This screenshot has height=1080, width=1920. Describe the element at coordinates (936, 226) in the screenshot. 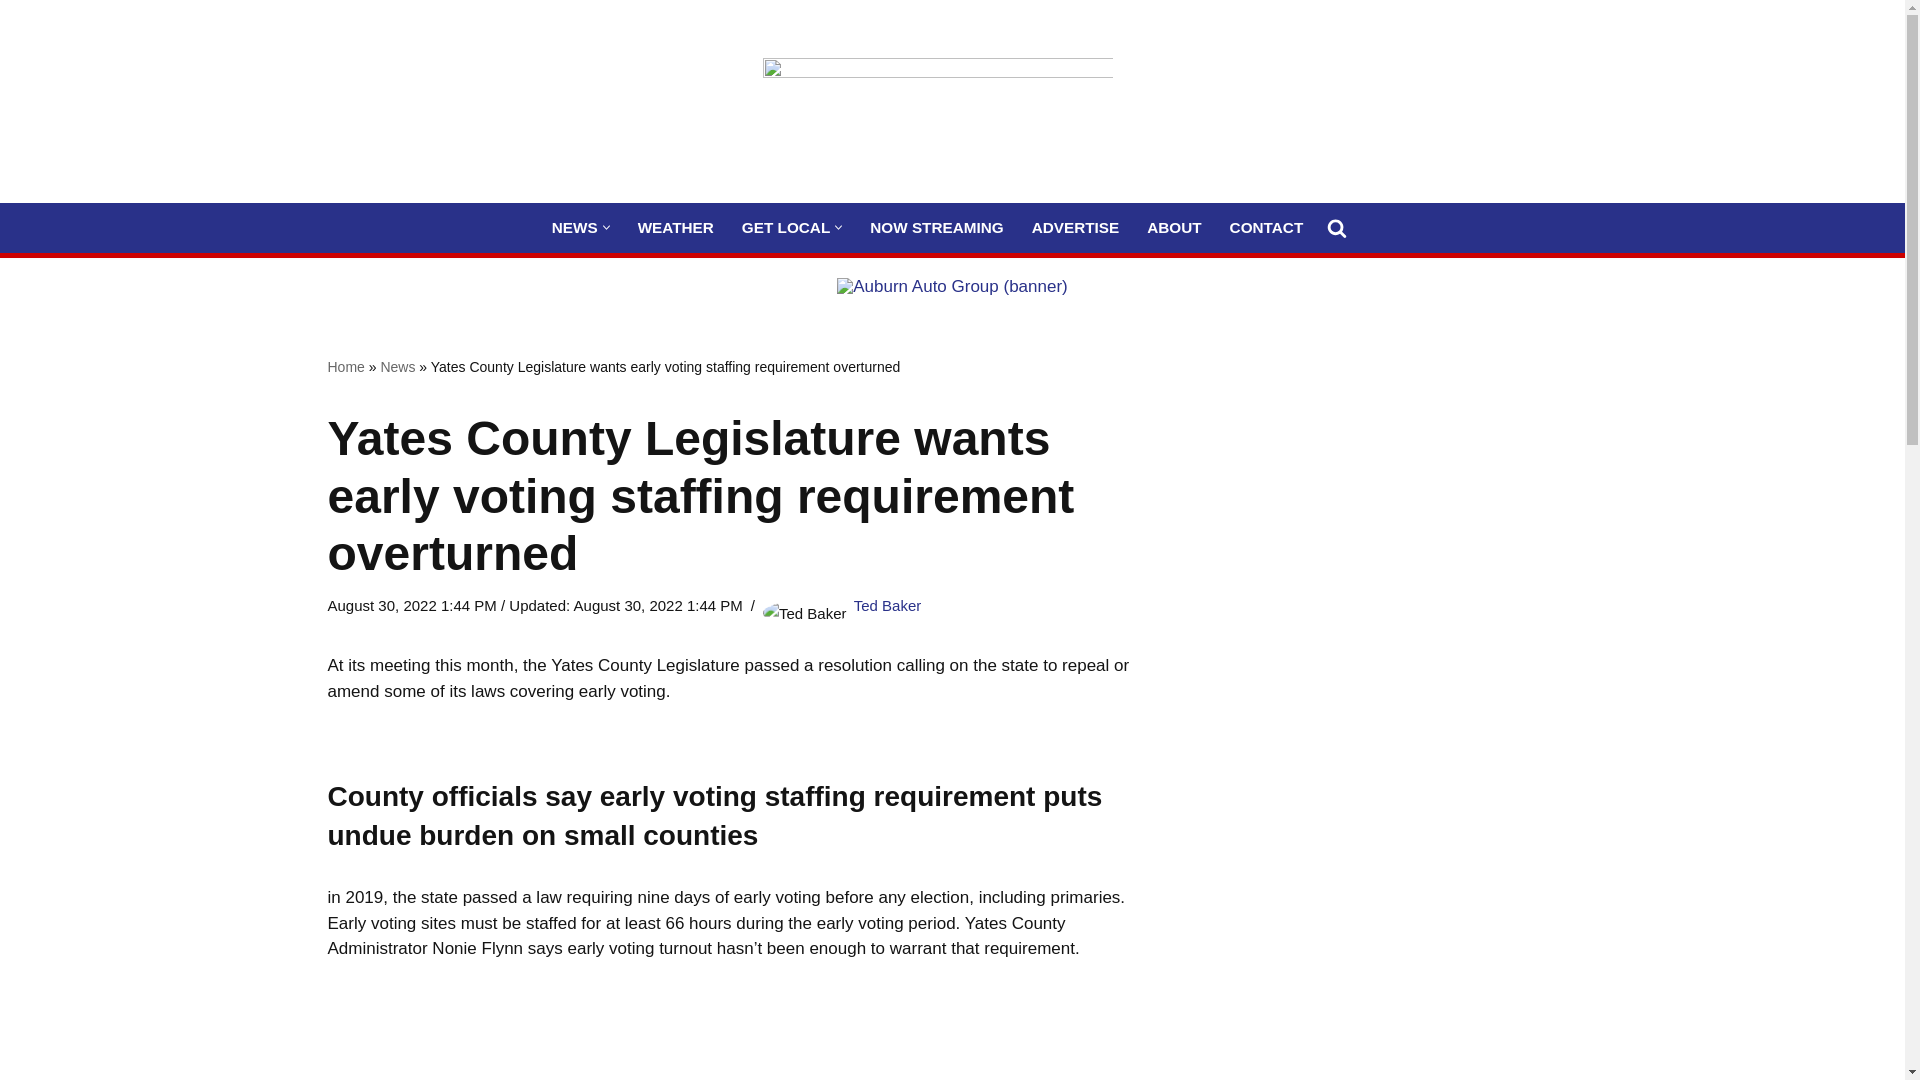

I see `NOW STREAMING` at that location.